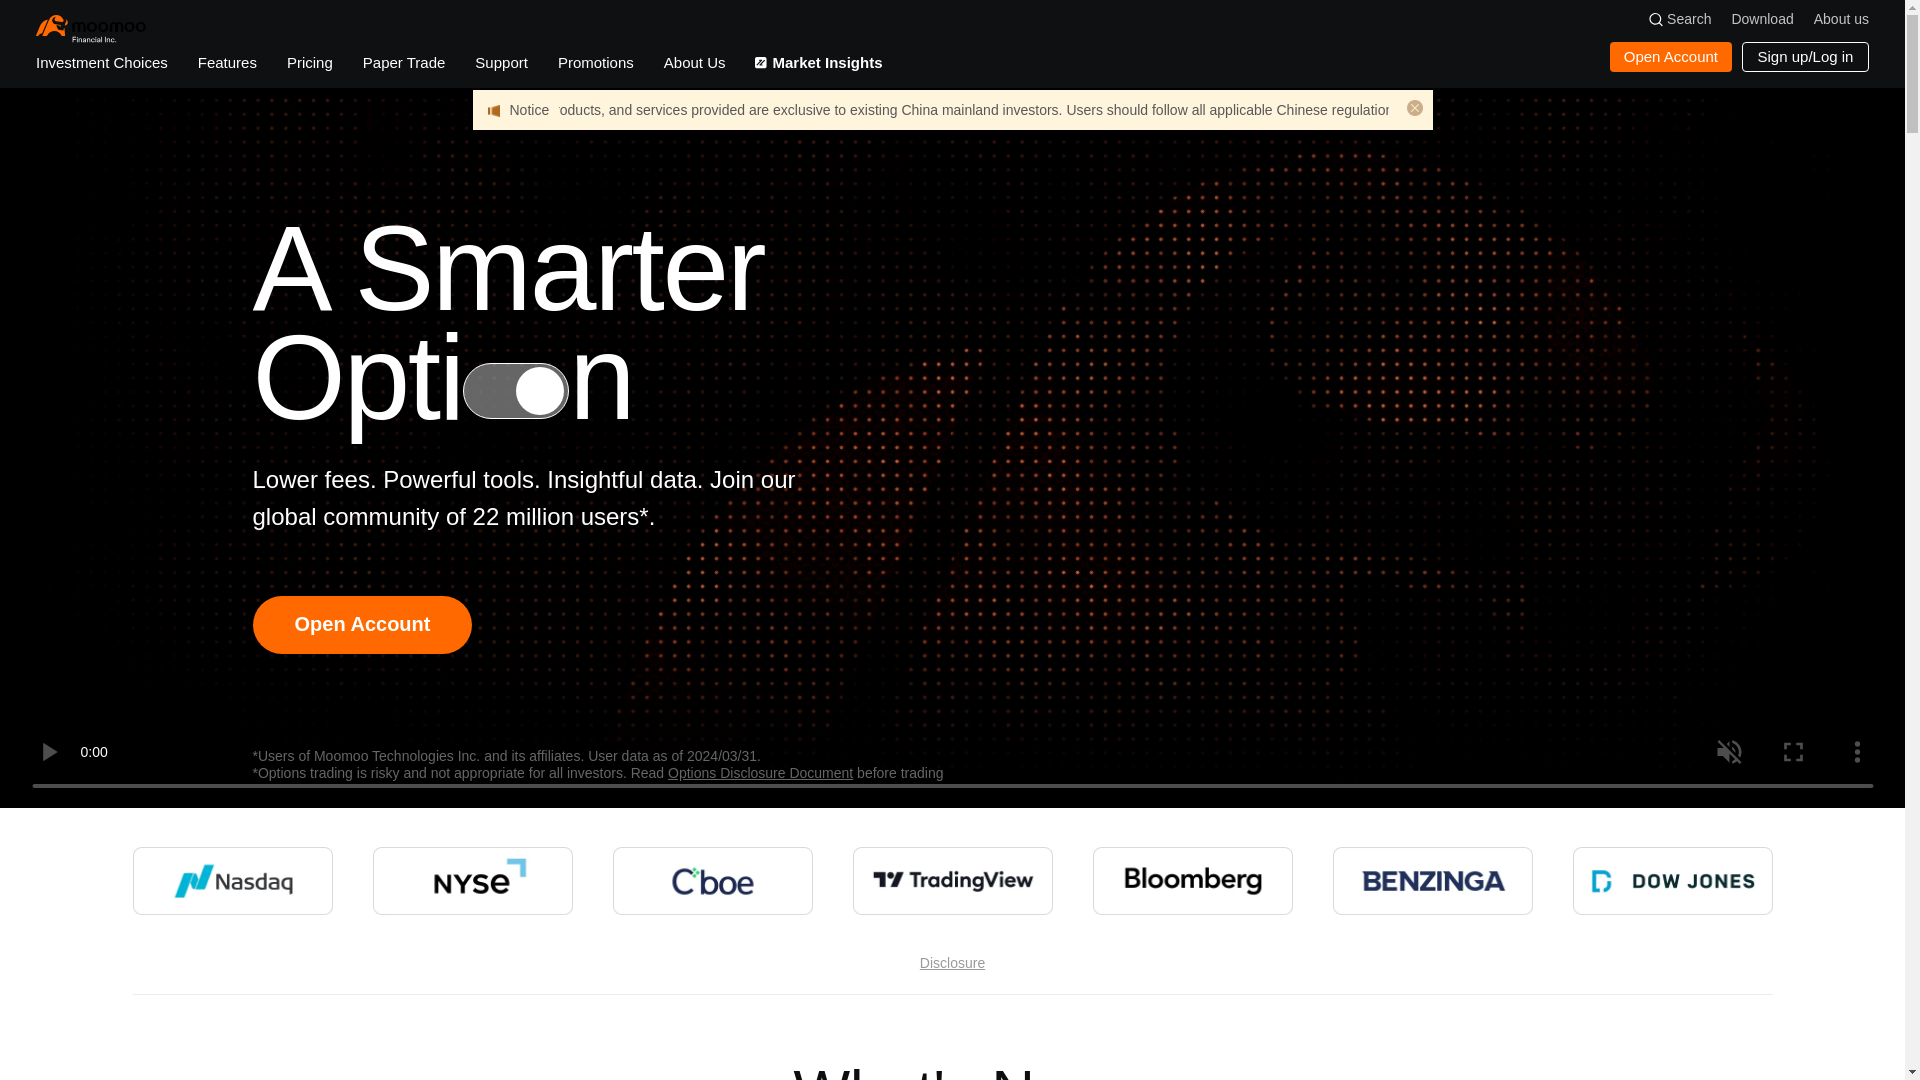 The height and width of the screenshot is (1080, 1920). What do you see at coordinates (404, 63) in the screenshot?
I see `Paper Trade` at bounding box center [404, 63].